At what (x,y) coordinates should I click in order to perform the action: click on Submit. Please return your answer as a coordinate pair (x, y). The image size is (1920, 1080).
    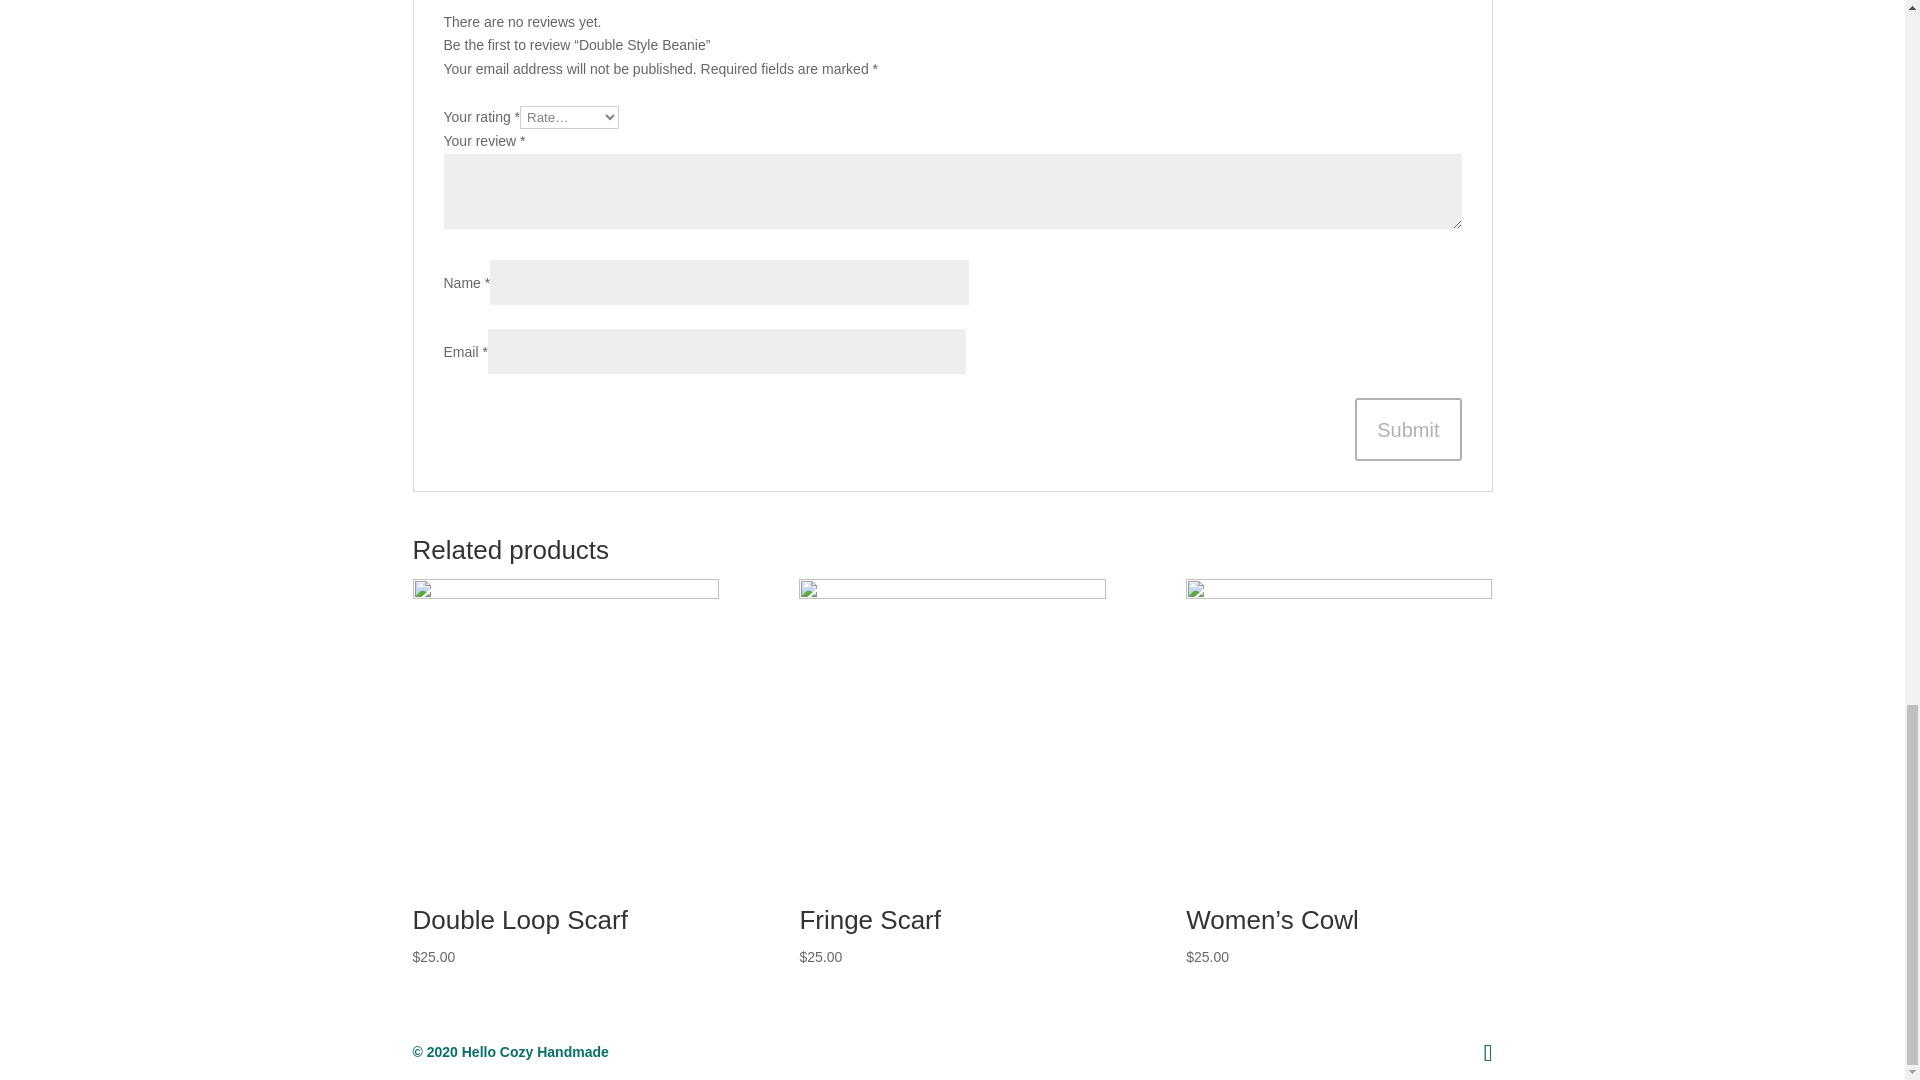
    Looking at the image, I should click on (1408, 430).